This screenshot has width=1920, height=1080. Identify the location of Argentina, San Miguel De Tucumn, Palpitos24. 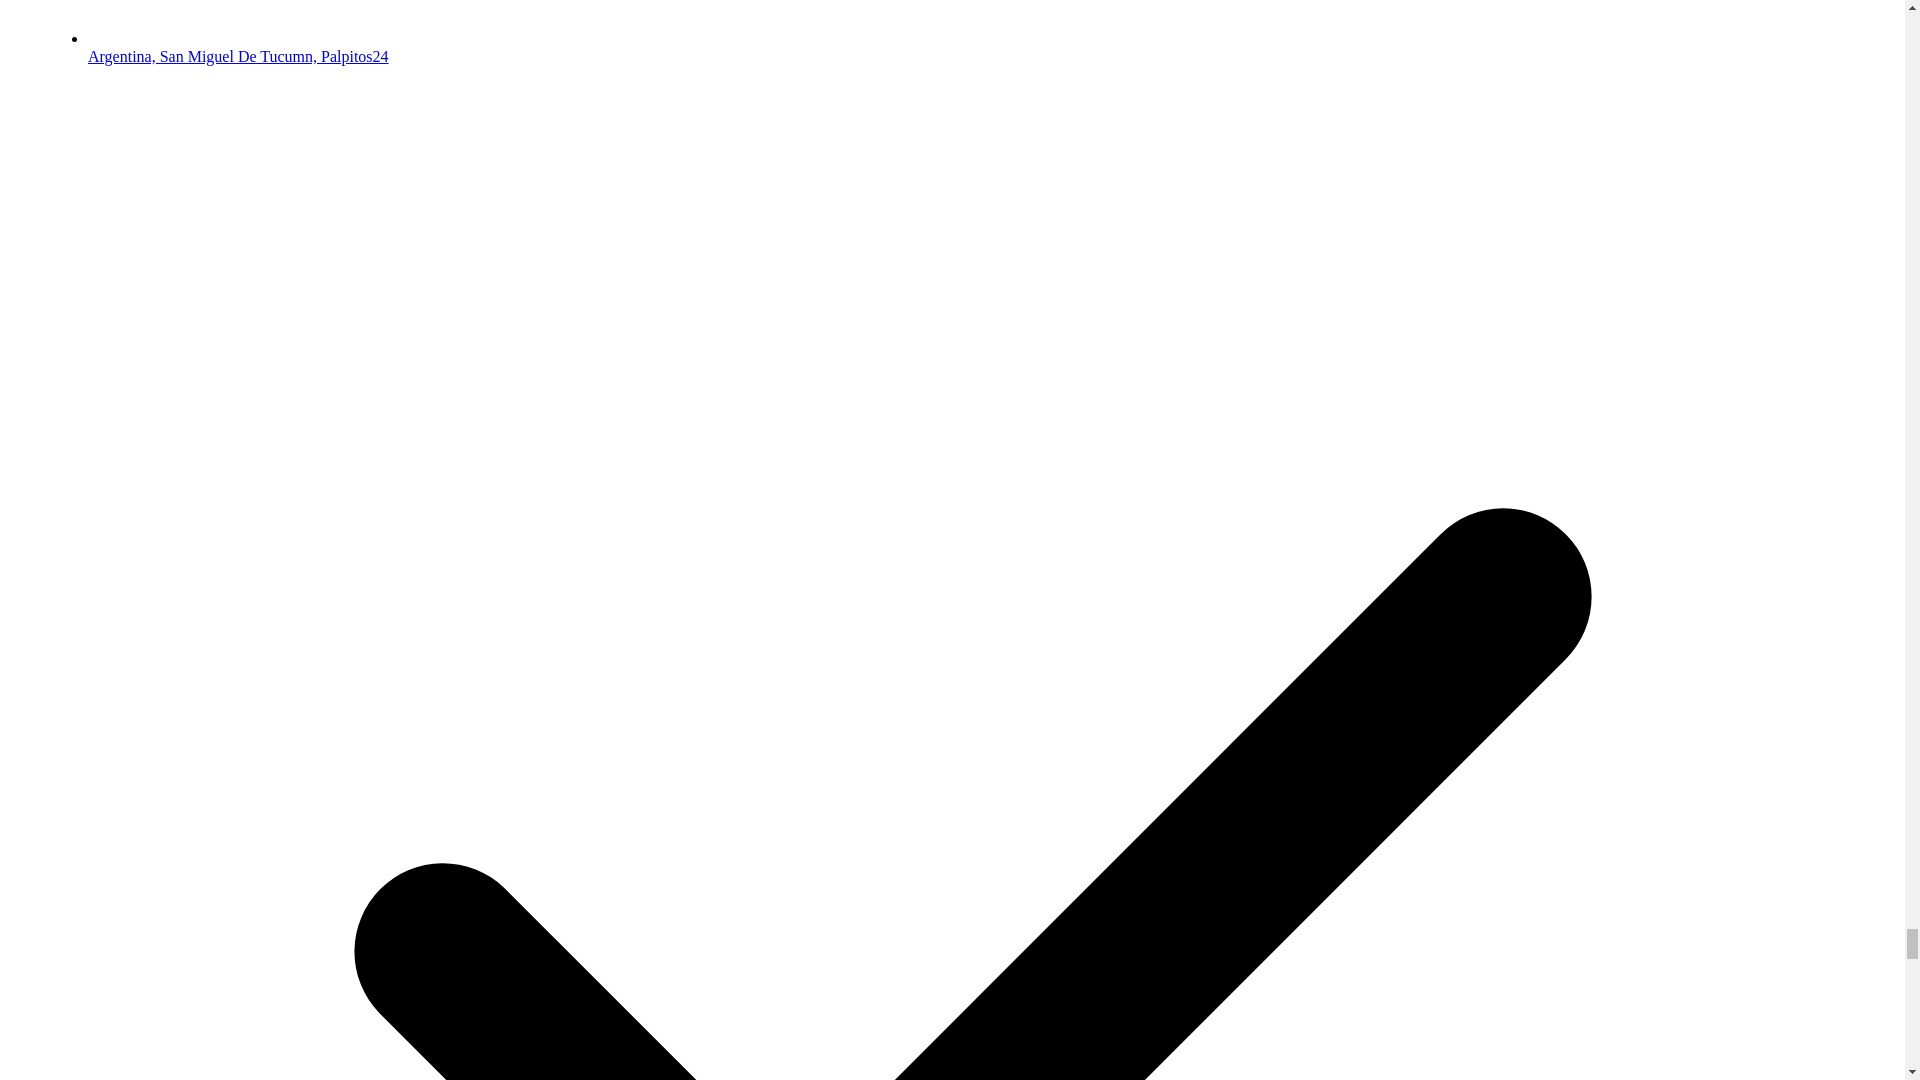
(238, 56).